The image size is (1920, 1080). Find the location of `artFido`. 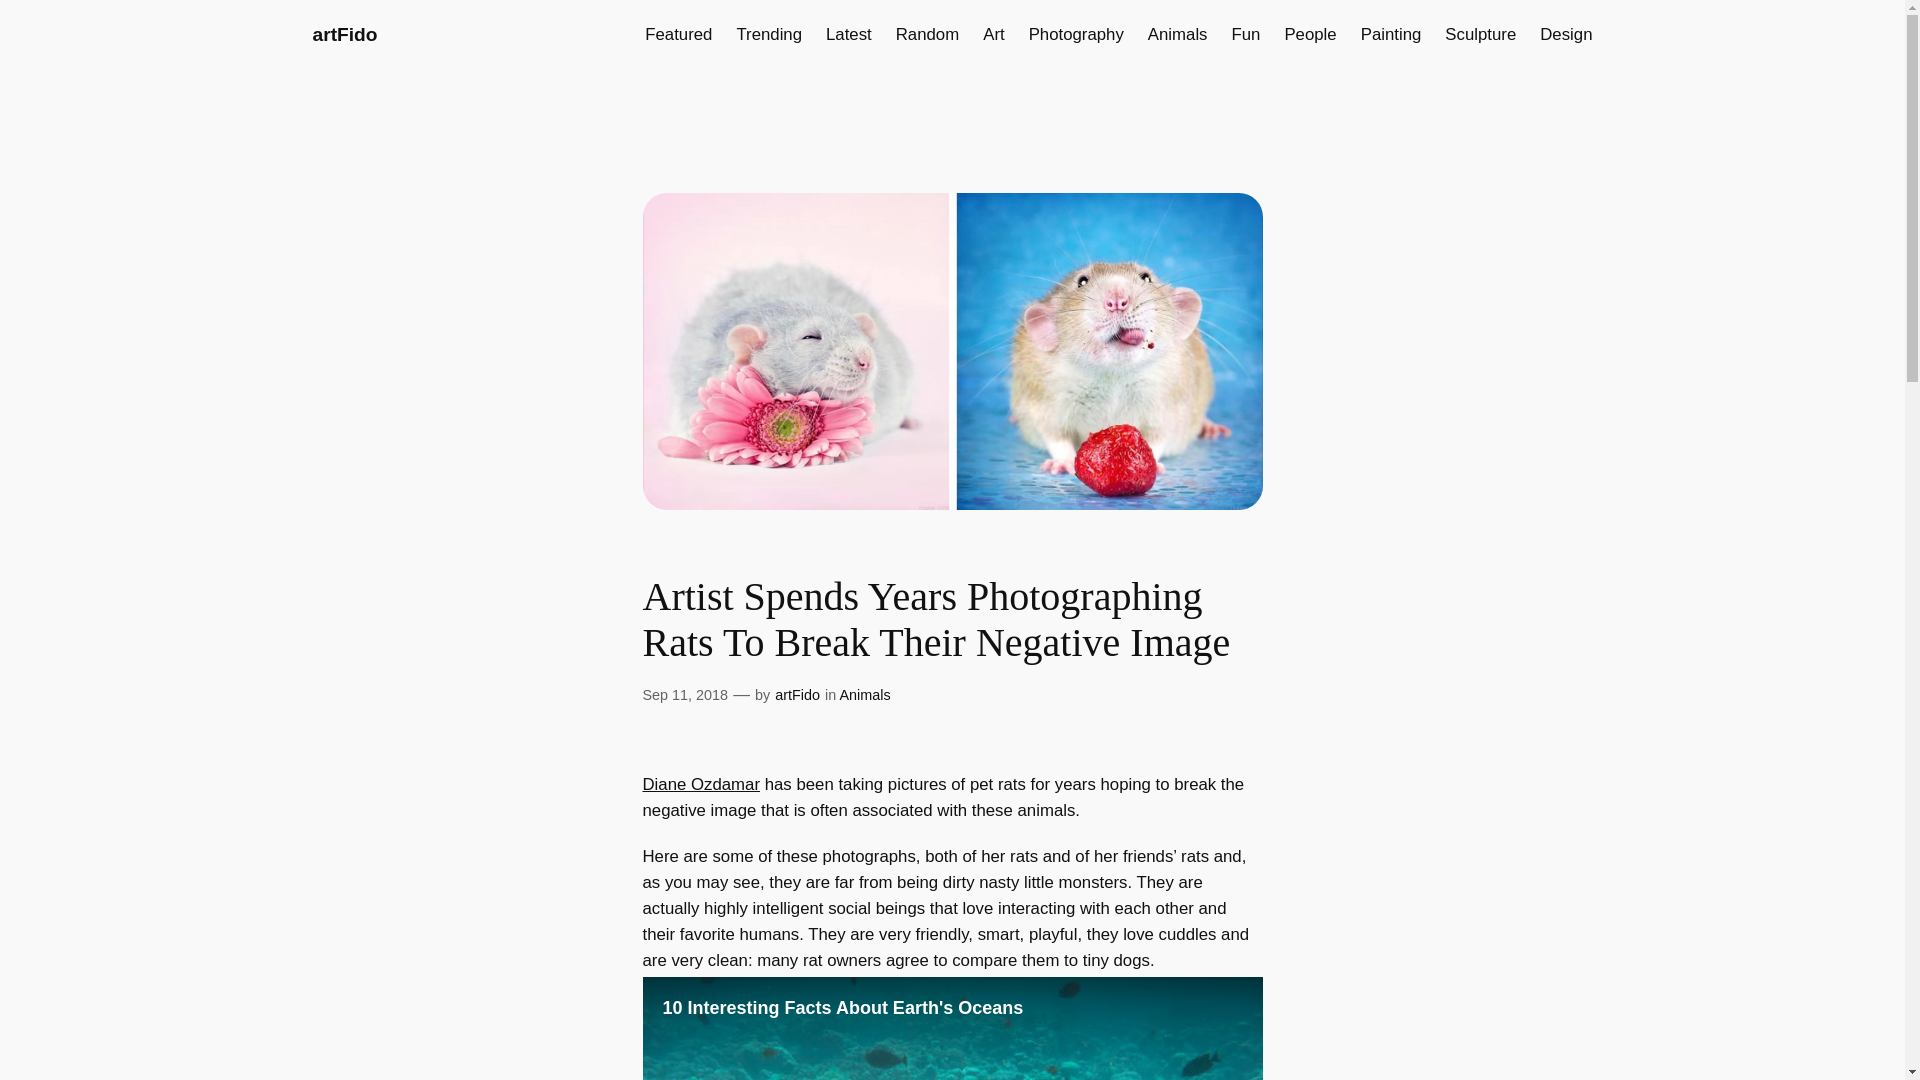

artFido is located at coordinates (797, 694).